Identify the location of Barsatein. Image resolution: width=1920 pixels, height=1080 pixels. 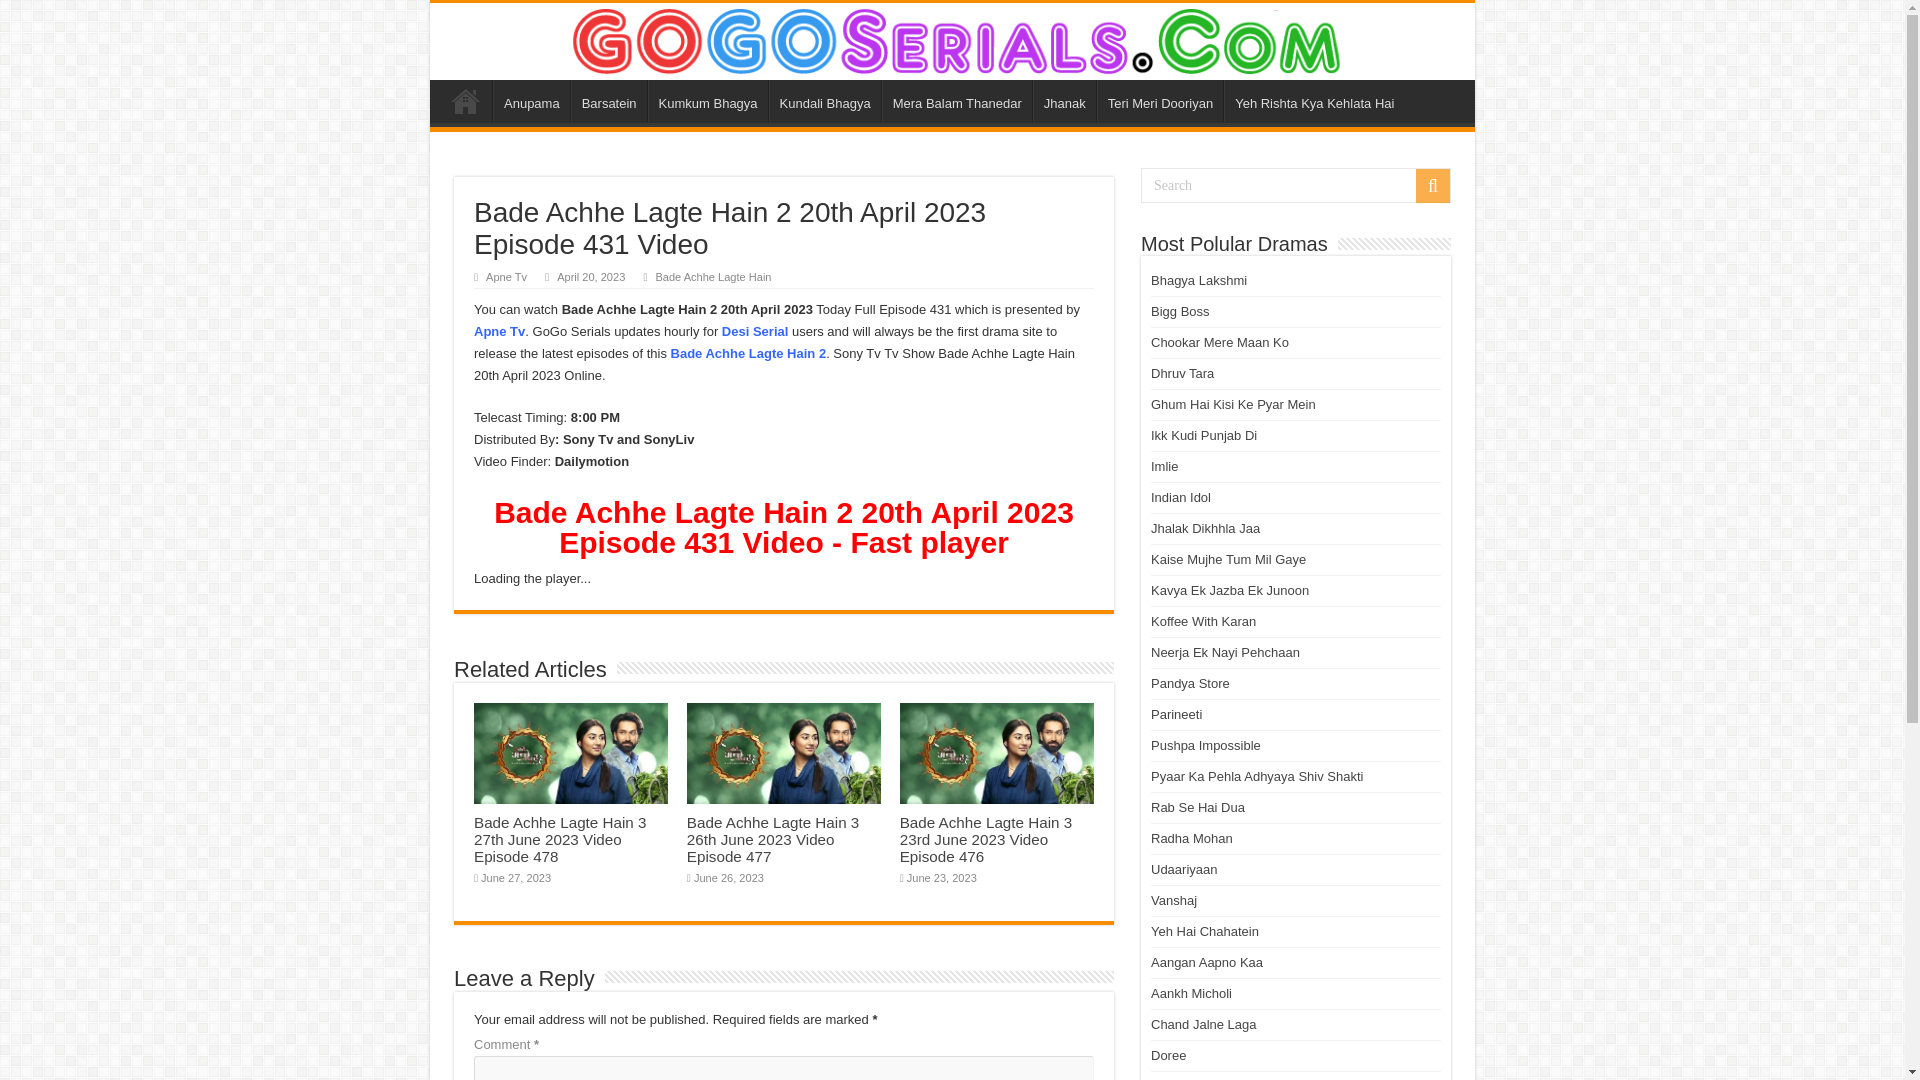
(608, 100).